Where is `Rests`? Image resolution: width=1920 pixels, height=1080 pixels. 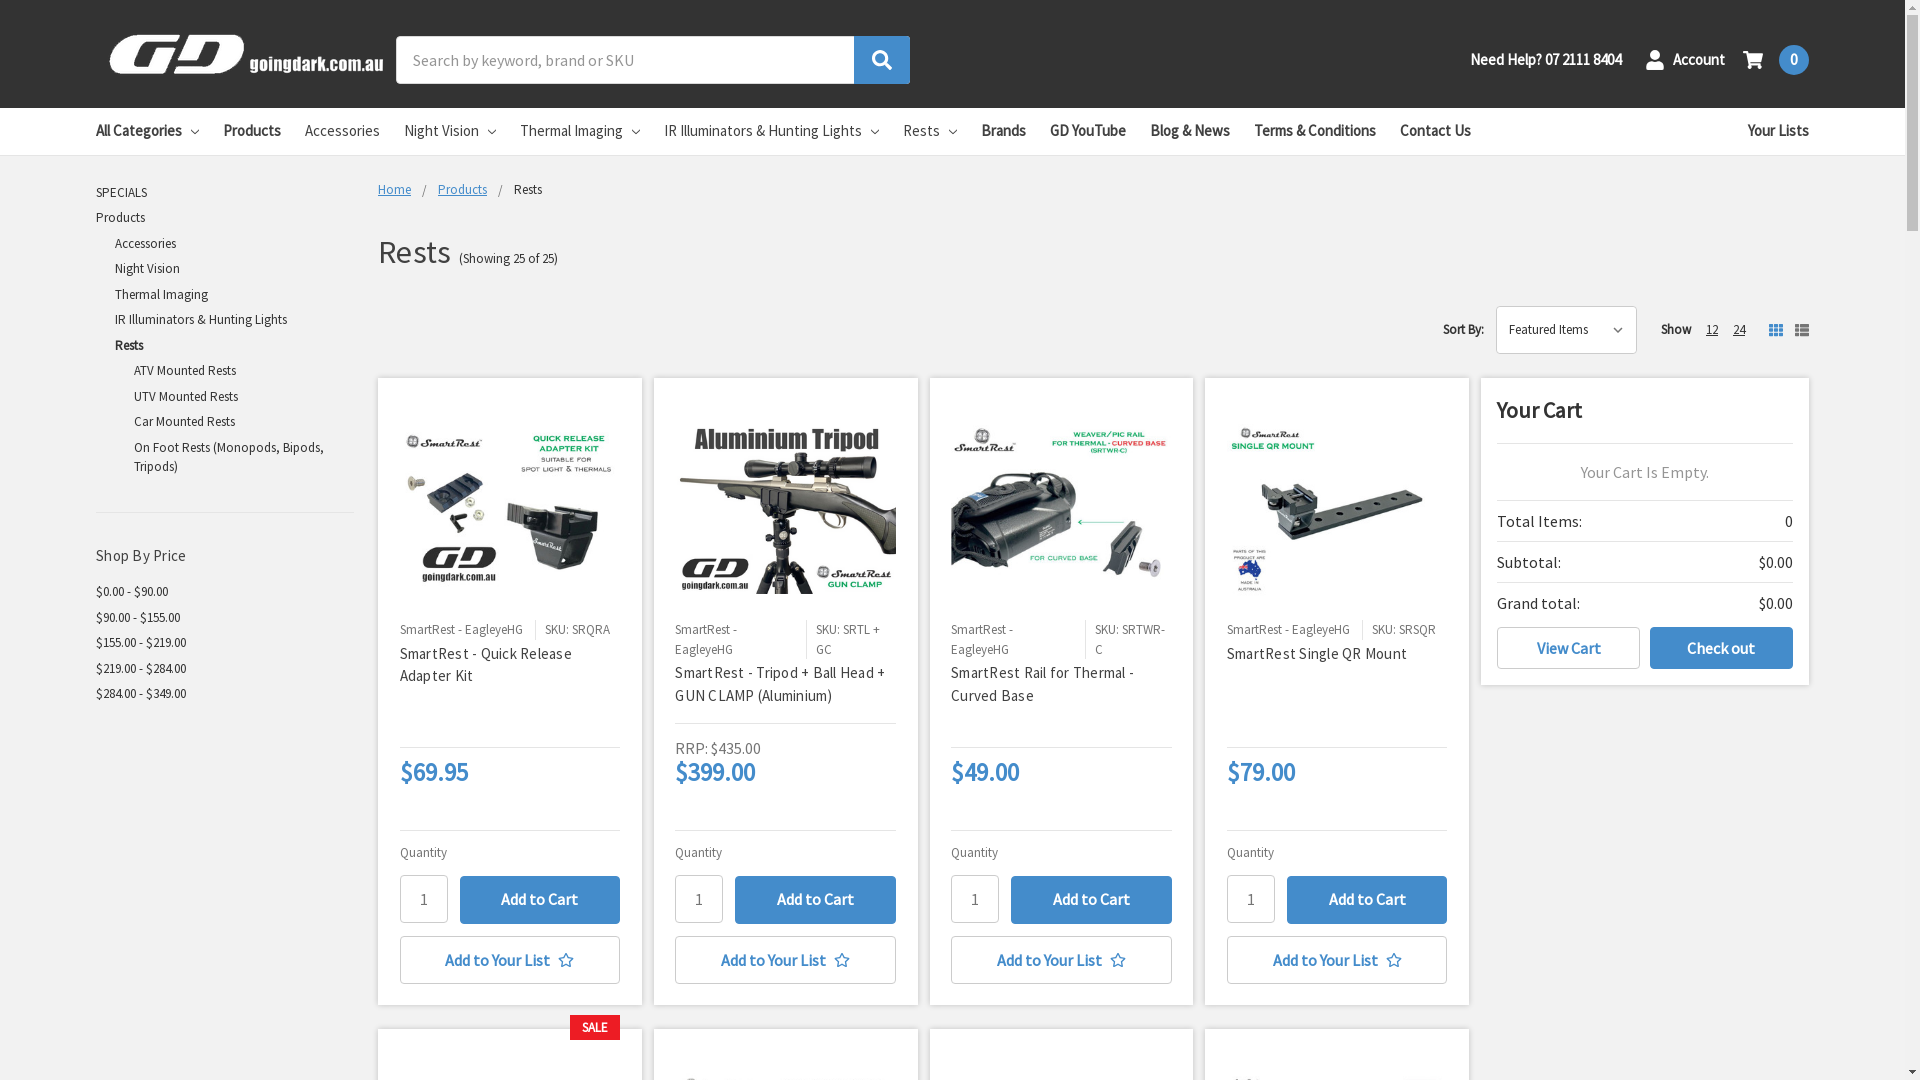
Rests is located at coordinates (930, 132).